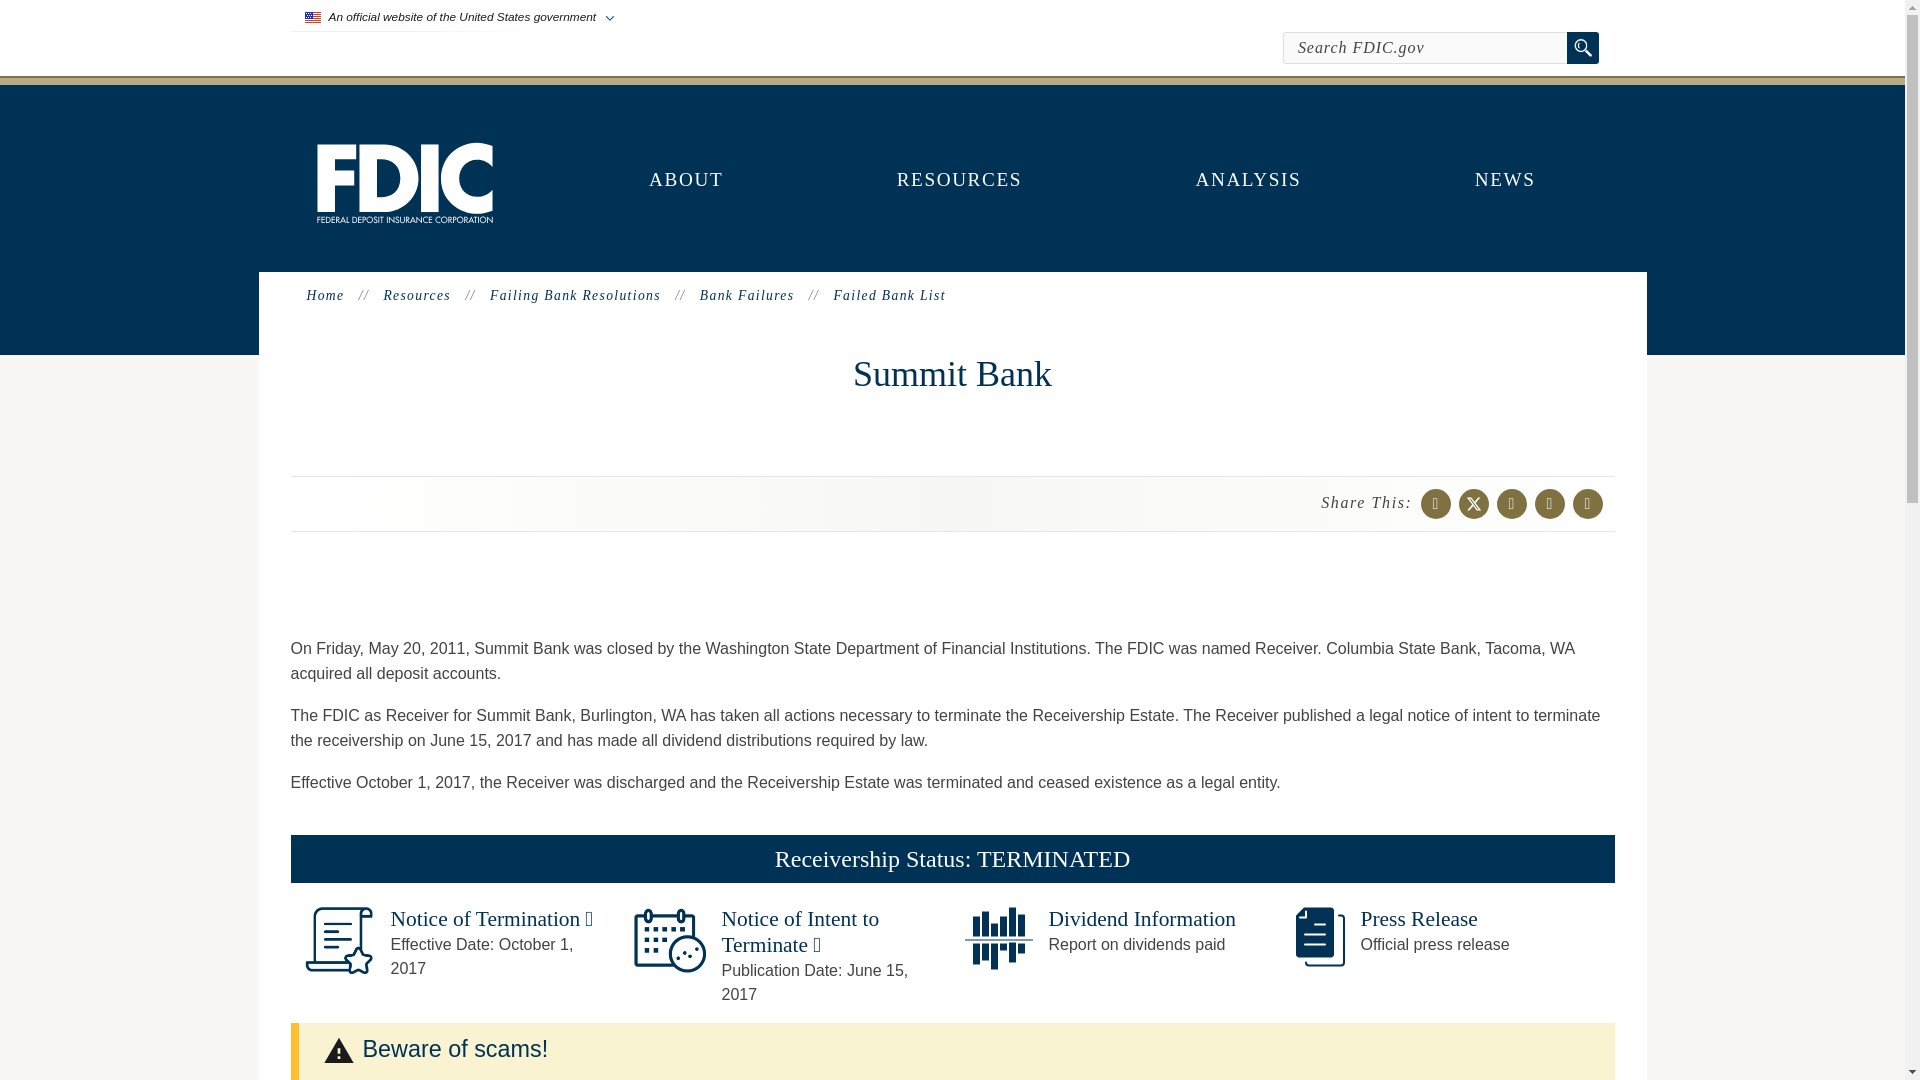 This screenshot has width=1920, height=1080. I want to click on ABOUT, so click(686, 180).